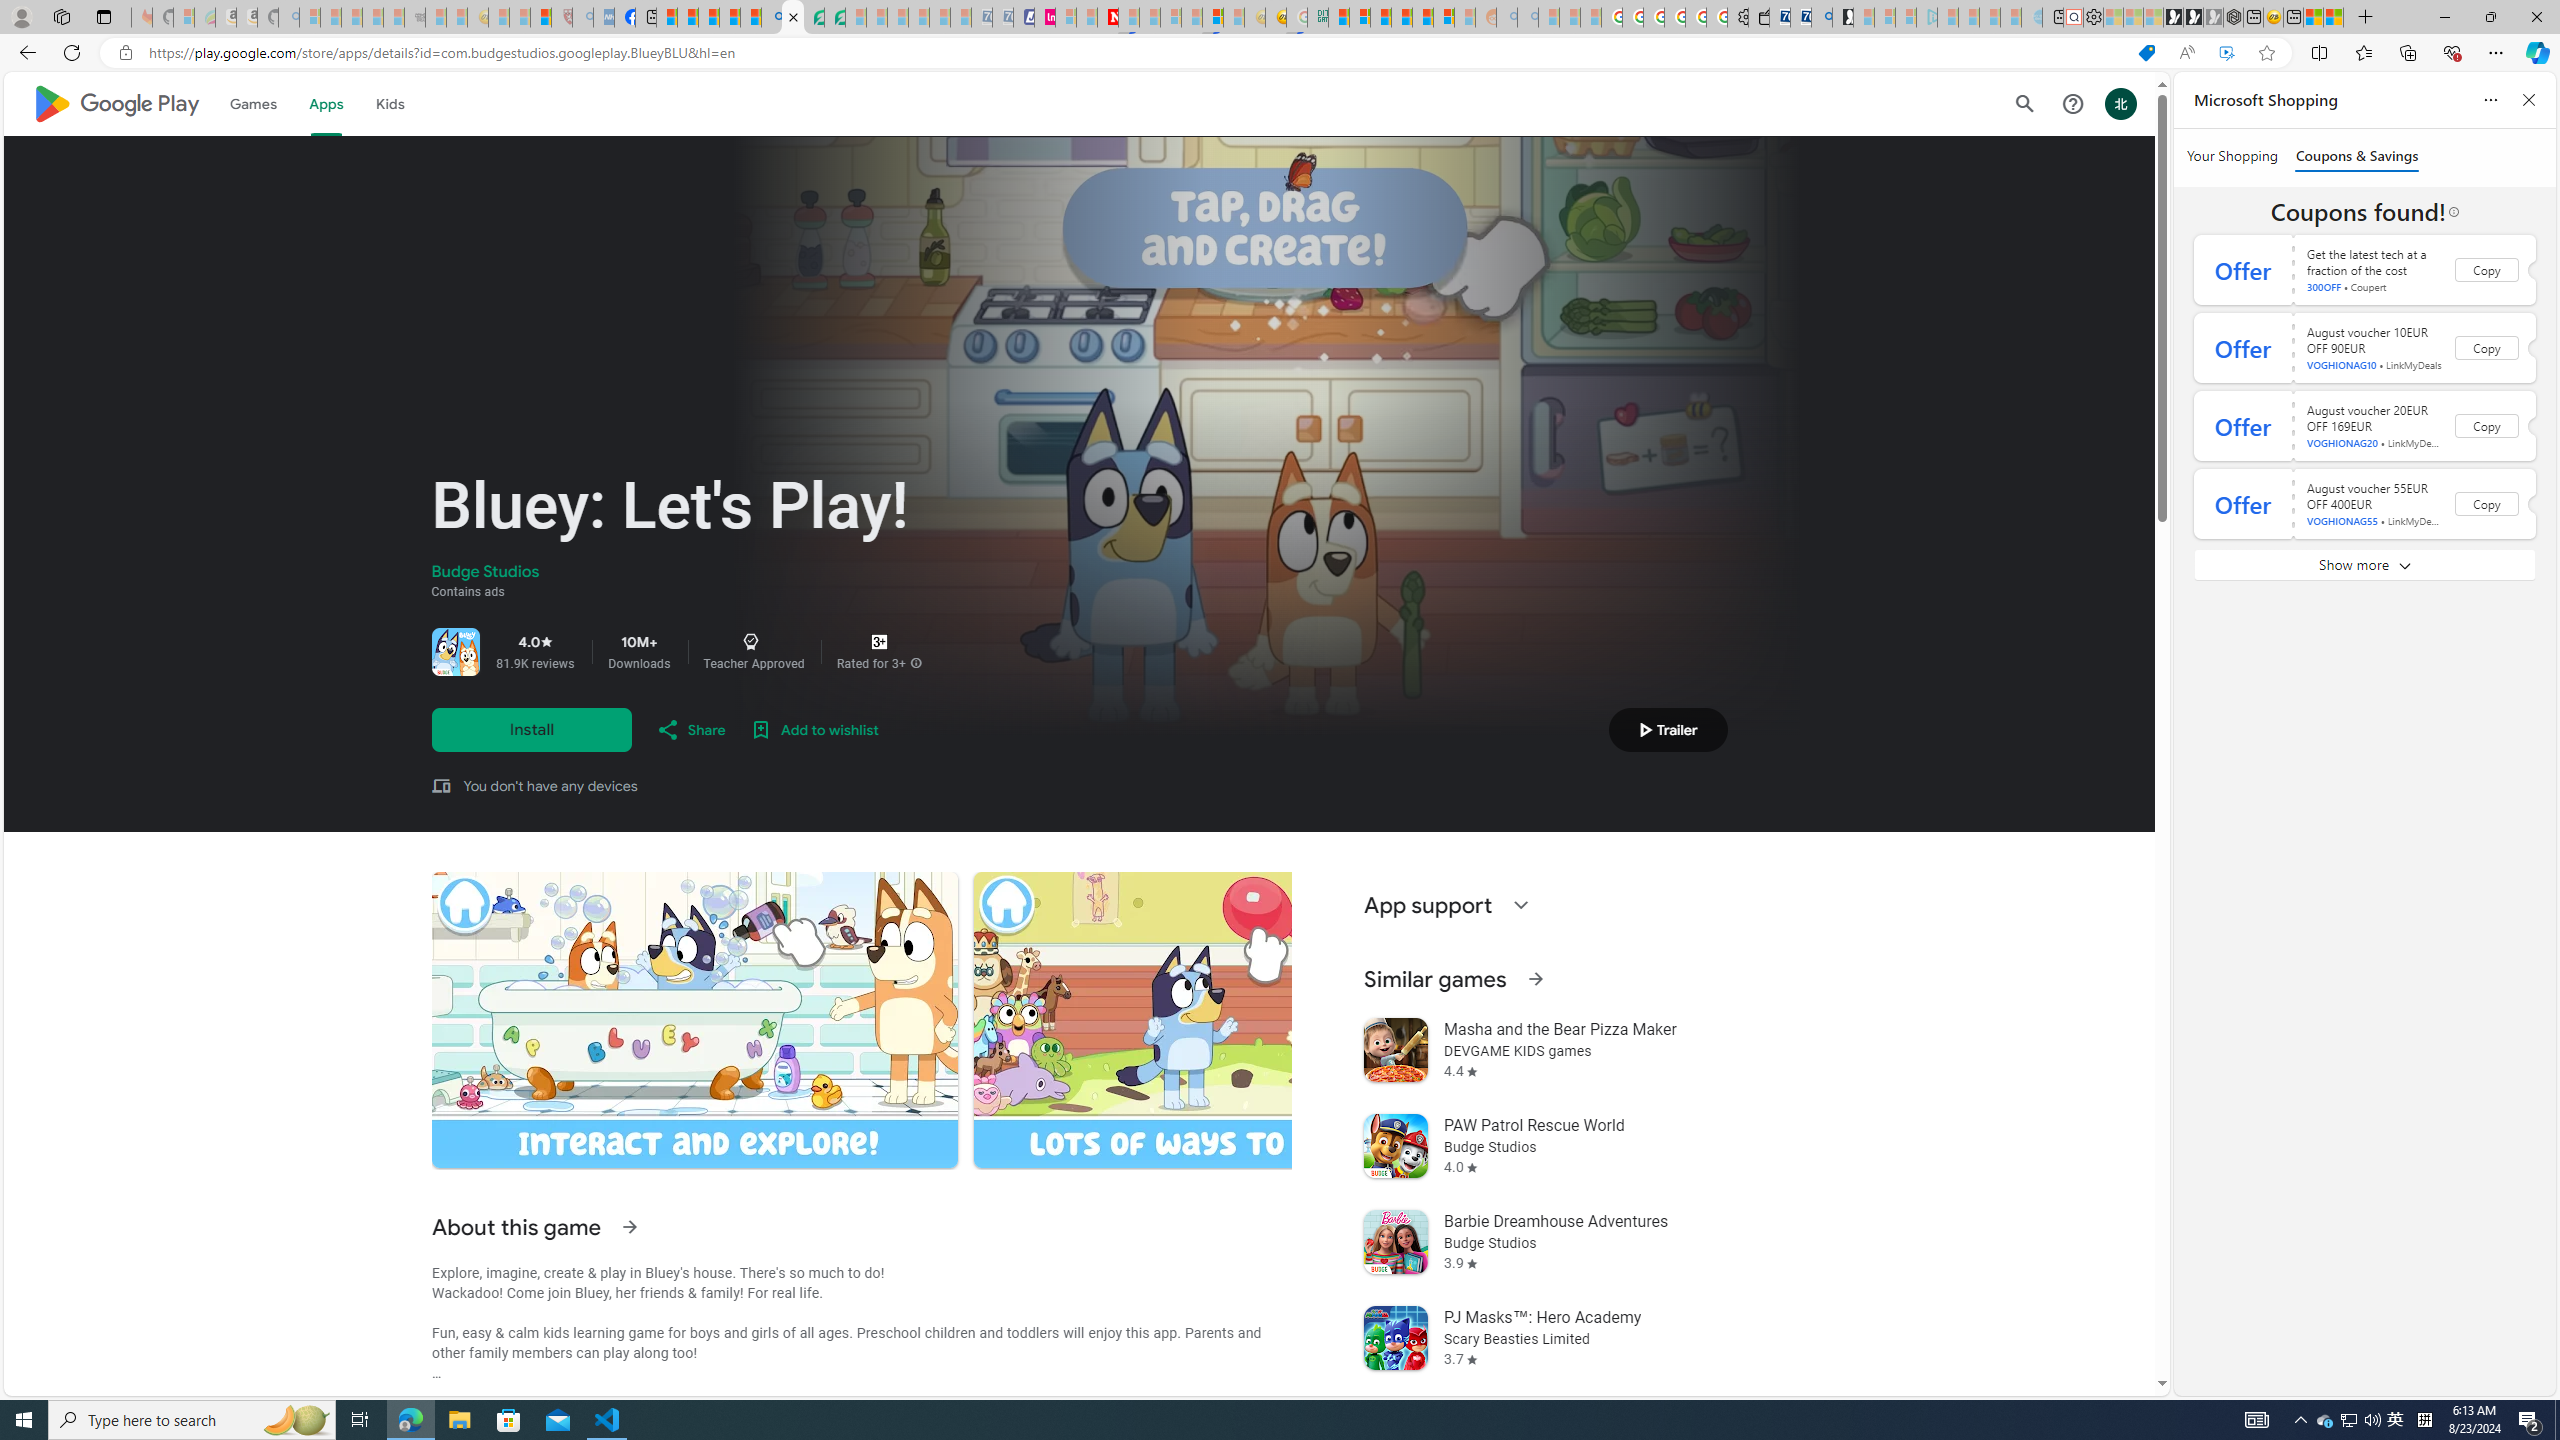 The image size is (2560, 1440). I want to click on Latest Politics News & Archive | Newsweek.com, so click(1107, 17).